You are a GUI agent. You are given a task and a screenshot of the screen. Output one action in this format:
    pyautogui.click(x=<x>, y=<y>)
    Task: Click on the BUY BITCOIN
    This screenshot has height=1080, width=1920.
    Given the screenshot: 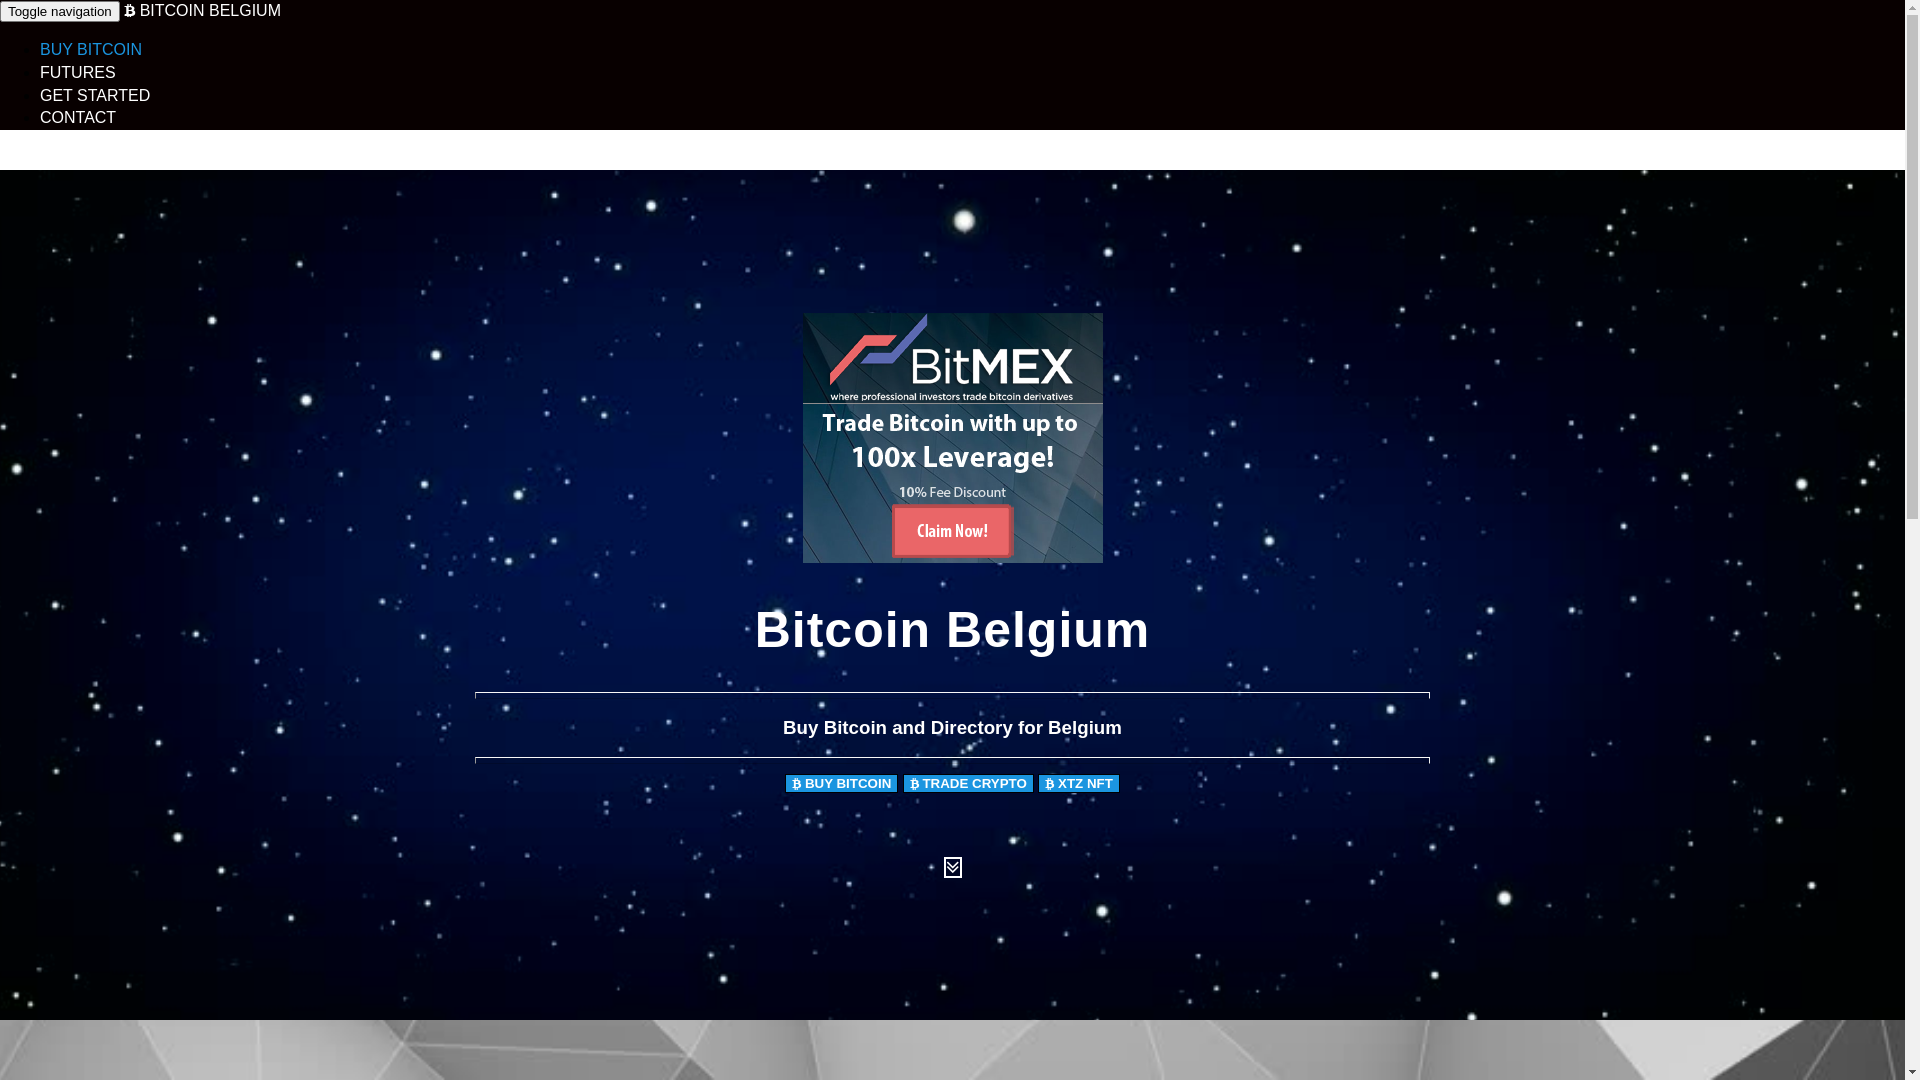 What is the action you would take?
    pyautogui.click(x=91, y=50)
    